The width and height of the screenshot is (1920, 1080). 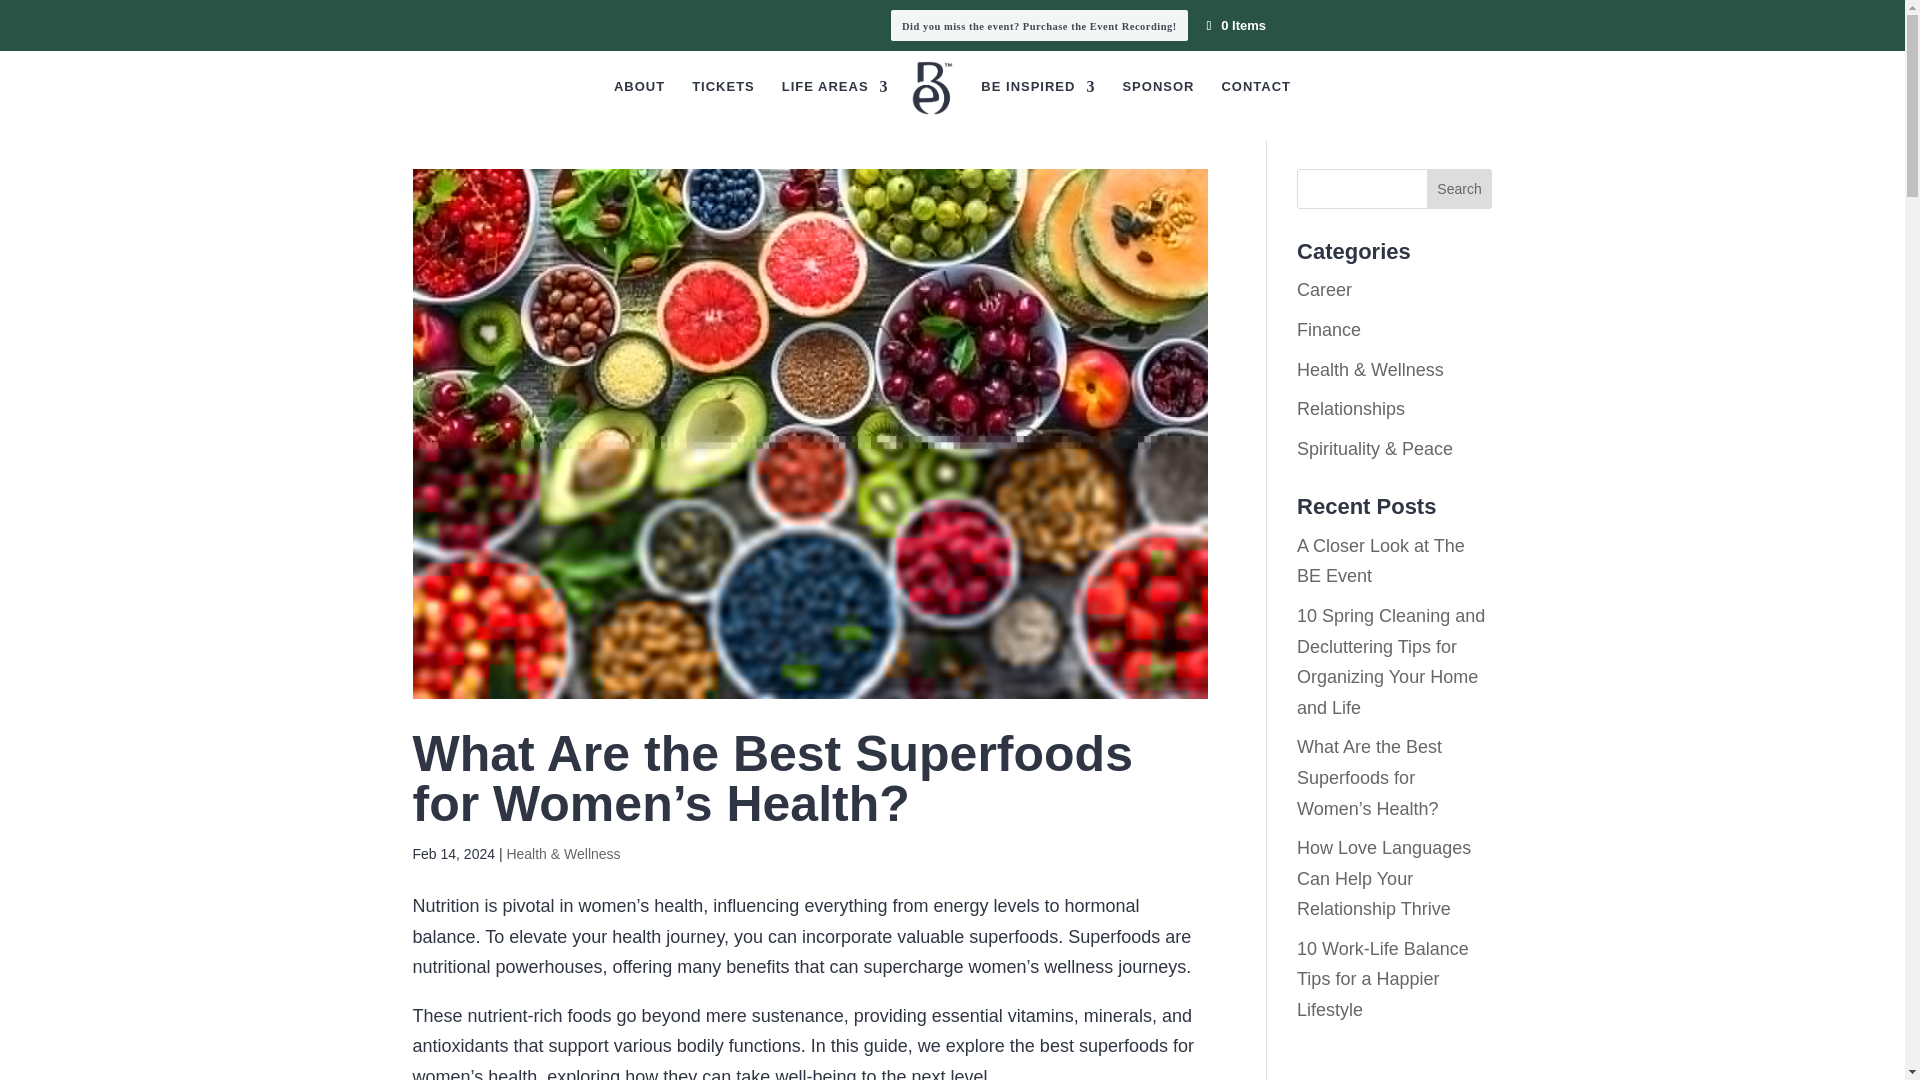 I want to click on Search, so click(x=1460, y=188).